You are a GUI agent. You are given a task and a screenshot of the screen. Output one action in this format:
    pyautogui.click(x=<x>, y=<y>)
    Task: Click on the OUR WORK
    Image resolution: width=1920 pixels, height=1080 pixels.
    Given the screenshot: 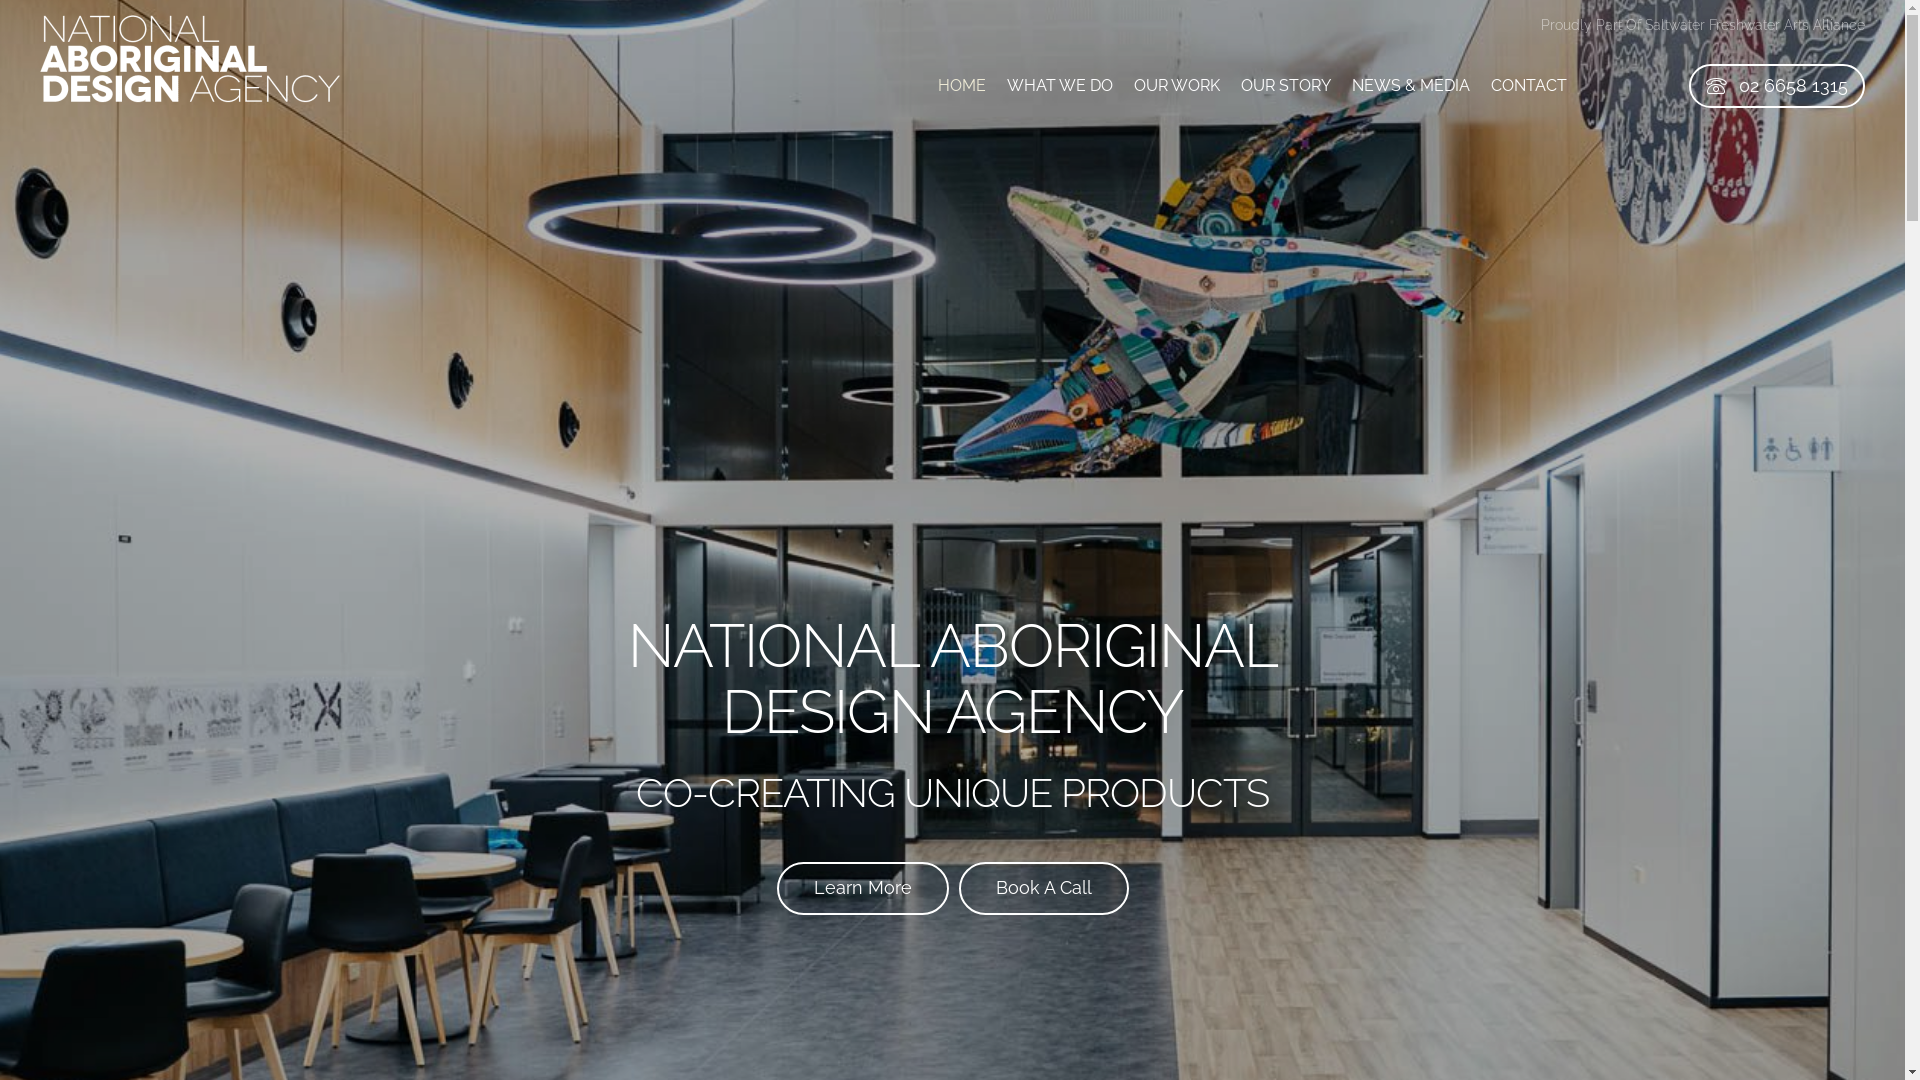 What is the action you would take?
    pyautogui.click(x=1177, y=86)
    